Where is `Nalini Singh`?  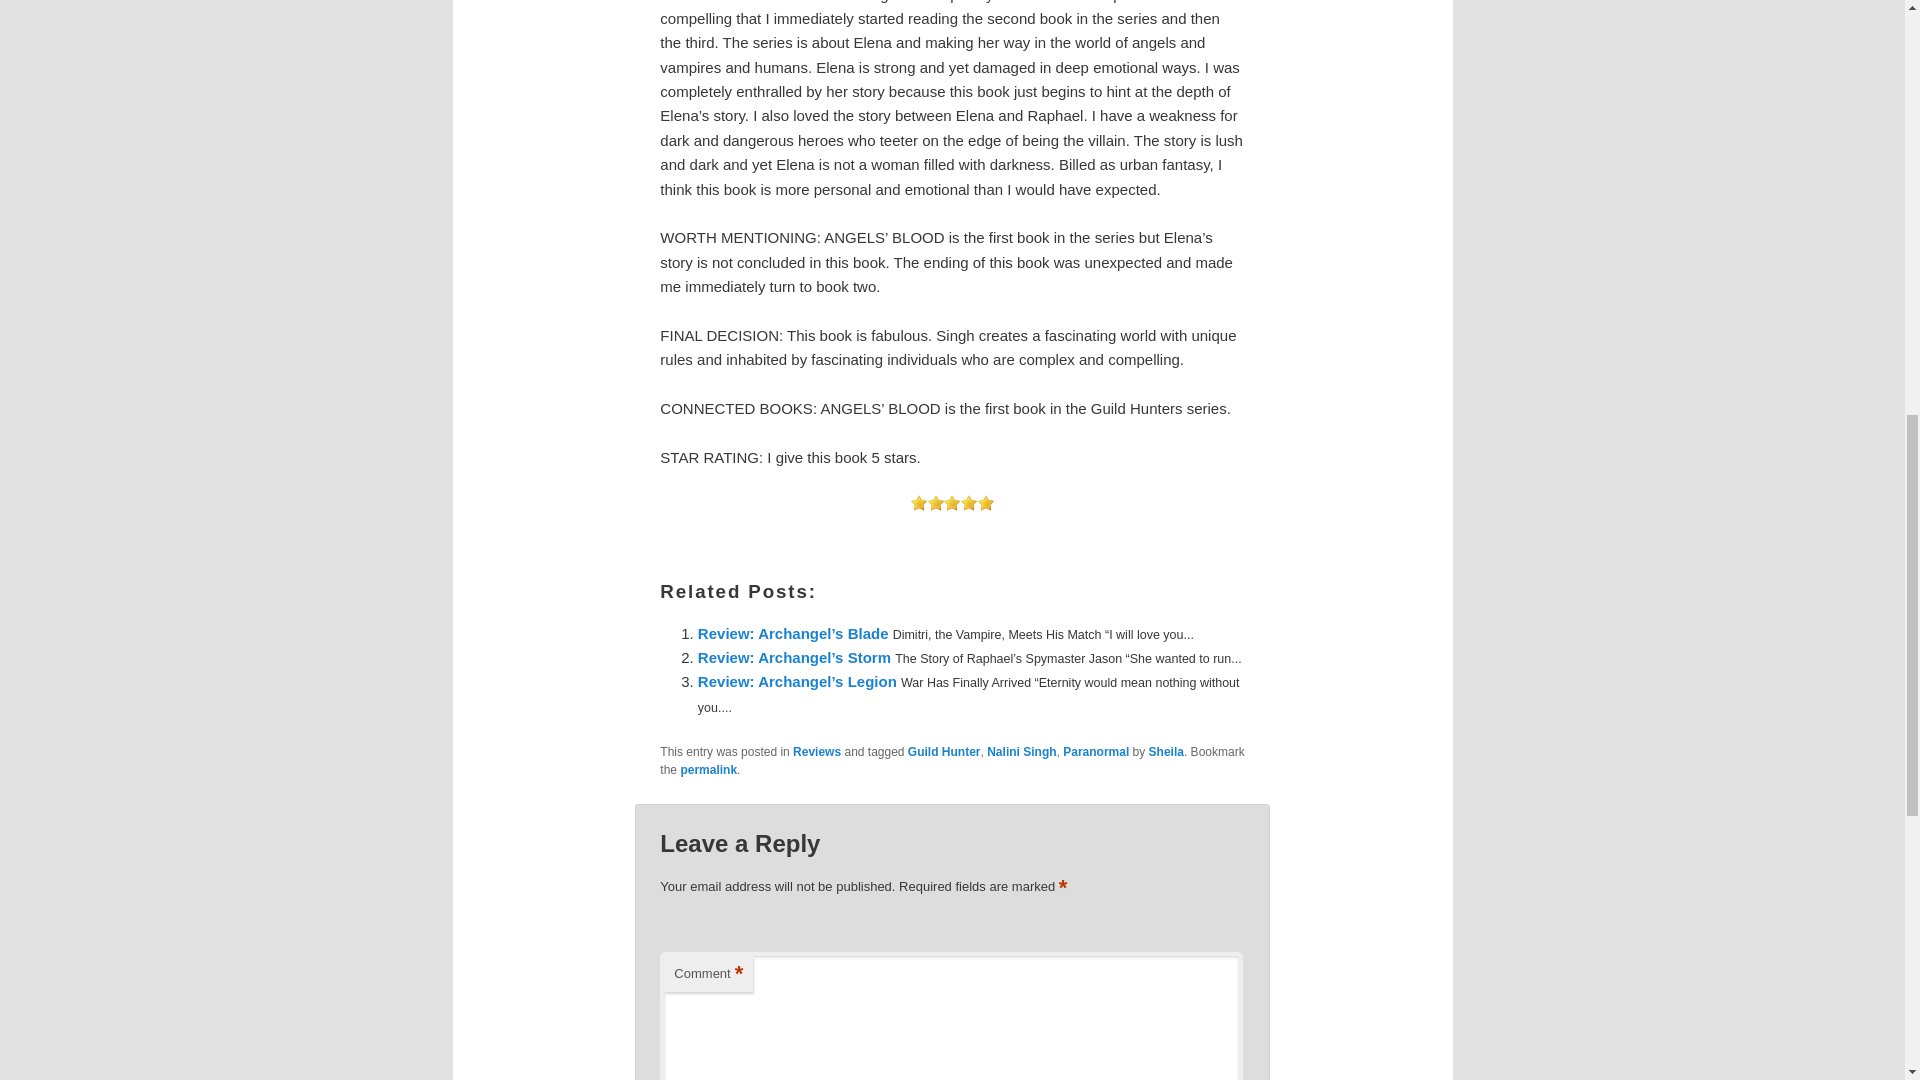
Nalini Singh is located at coordinates (1021, 752).